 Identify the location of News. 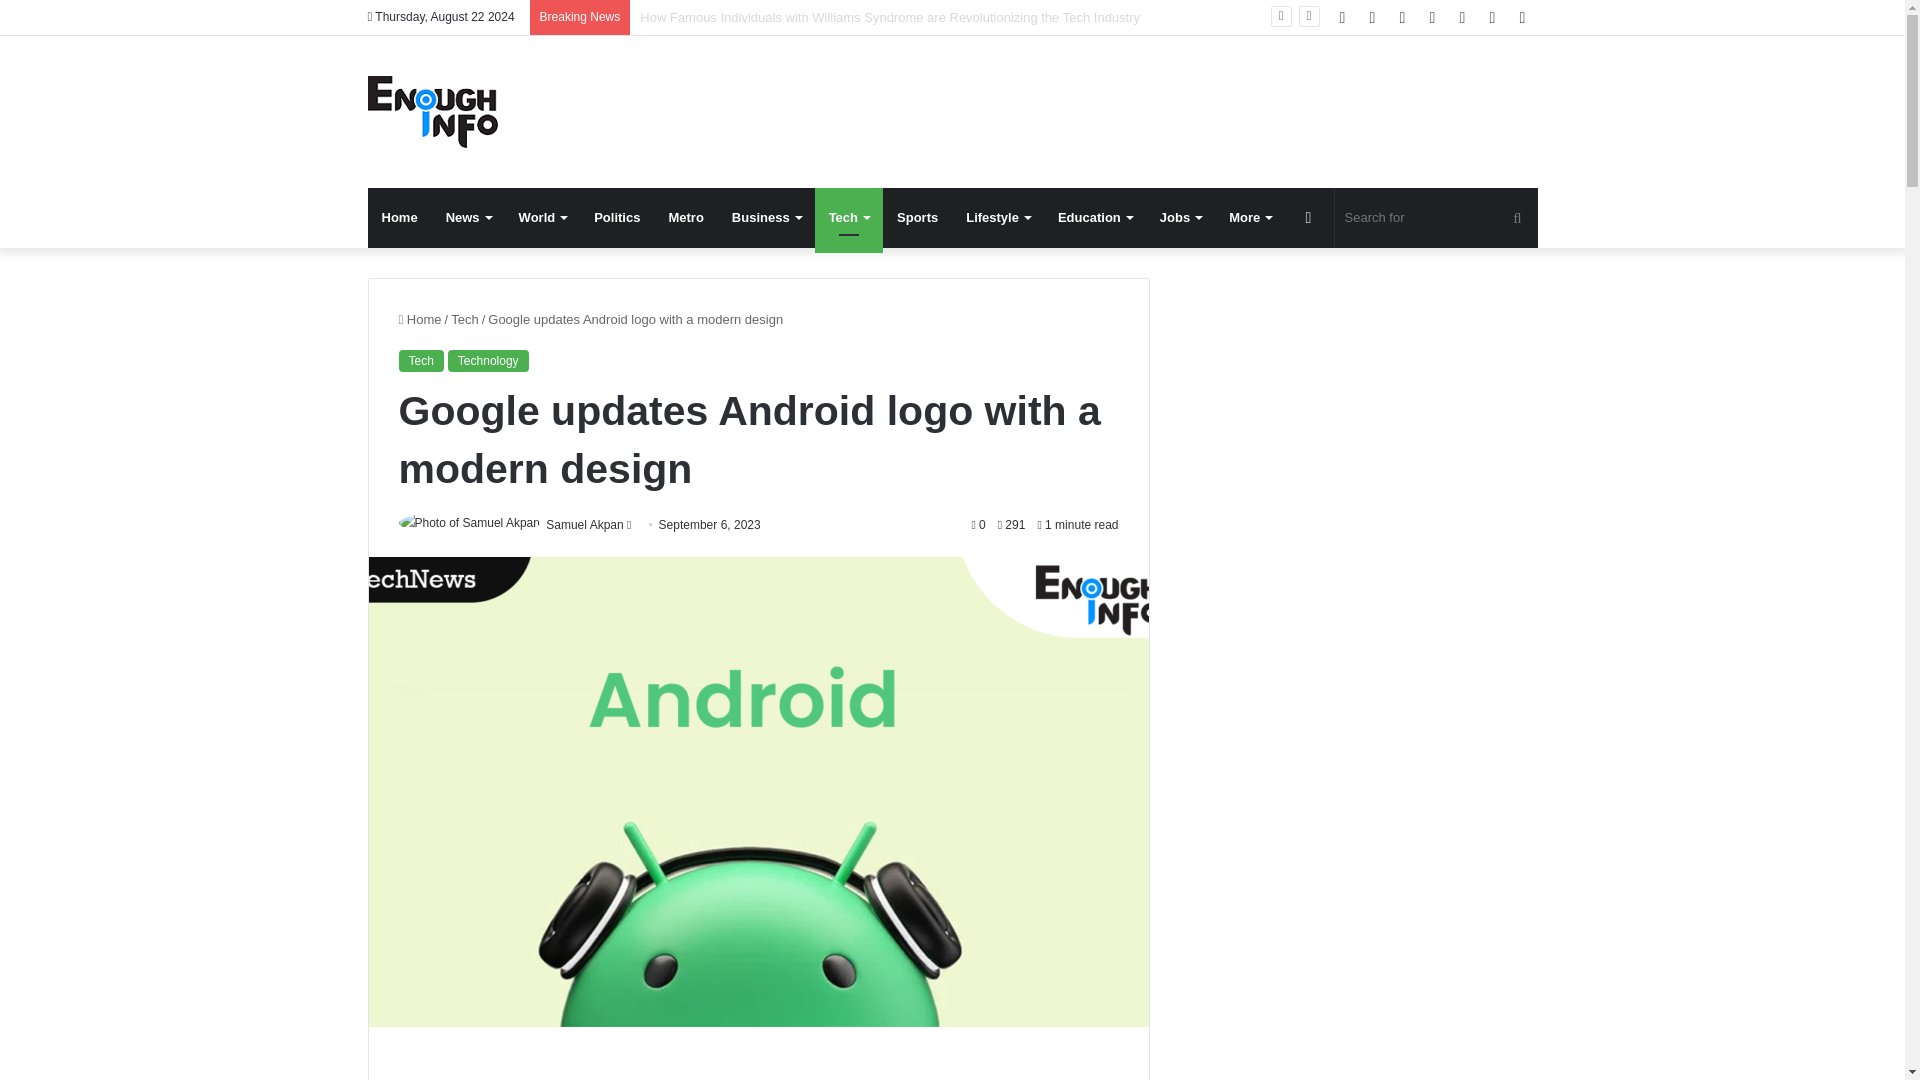
(468, 218).